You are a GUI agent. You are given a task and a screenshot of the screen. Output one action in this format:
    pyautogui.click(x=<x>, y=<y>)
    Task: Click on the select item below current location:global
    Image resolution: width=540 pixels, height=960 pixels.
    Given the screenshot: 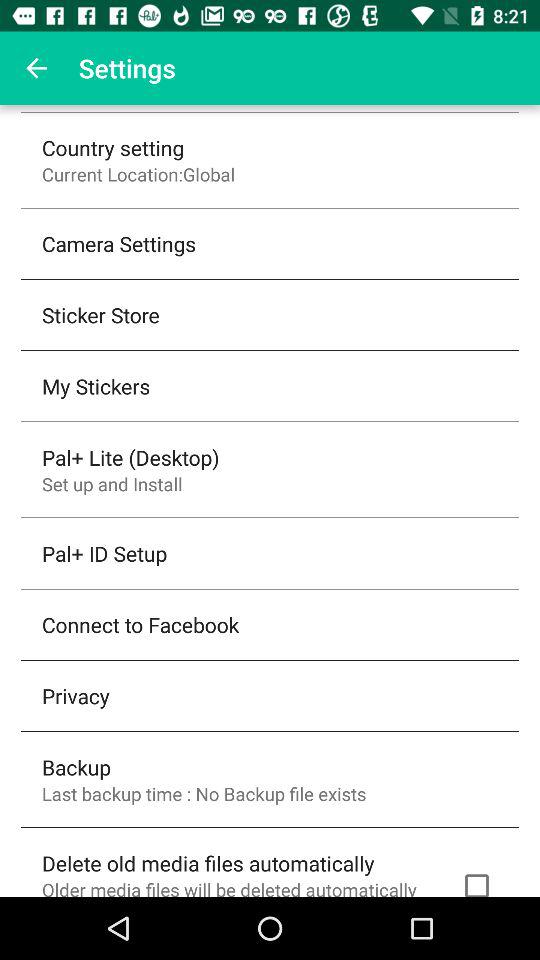 What is the action you would take?
    pyautogui.click(x=119, y=244)
    